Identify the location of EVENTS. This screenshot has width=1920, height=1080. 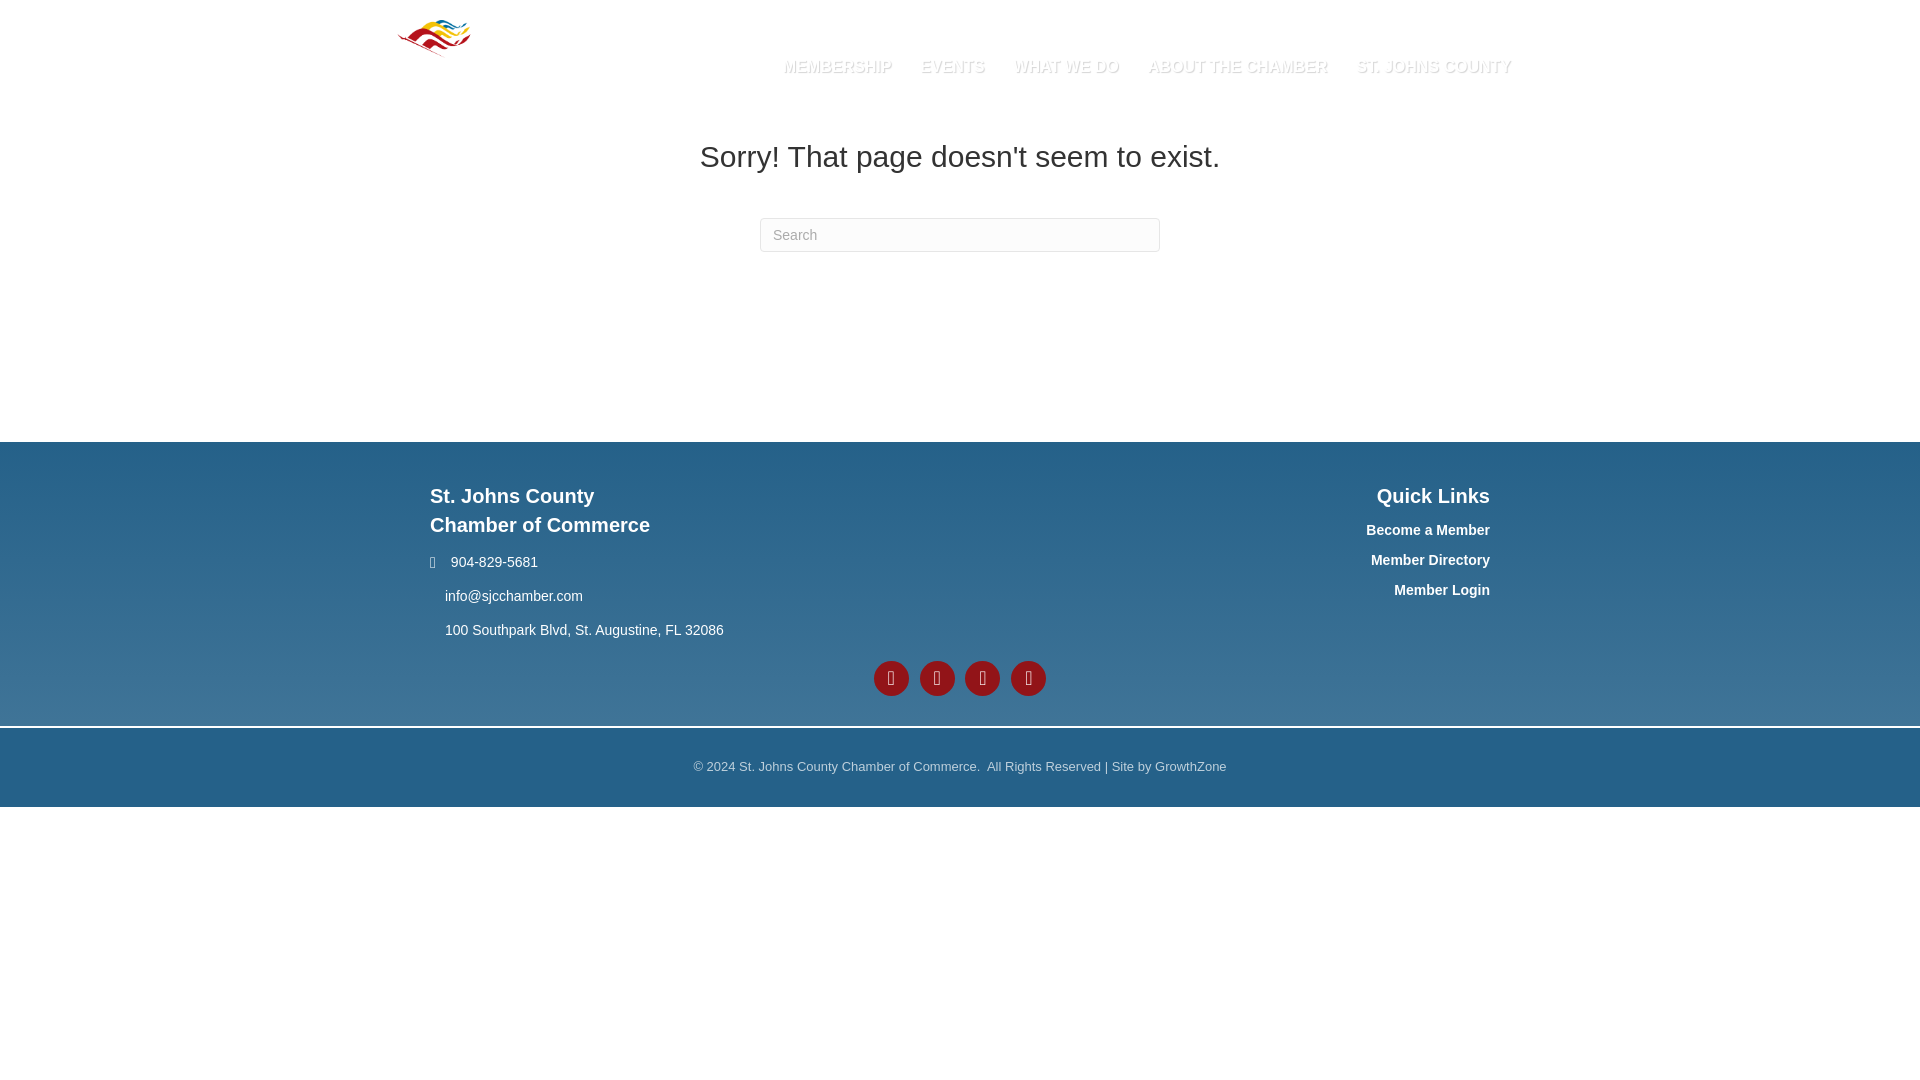
(952, 66).